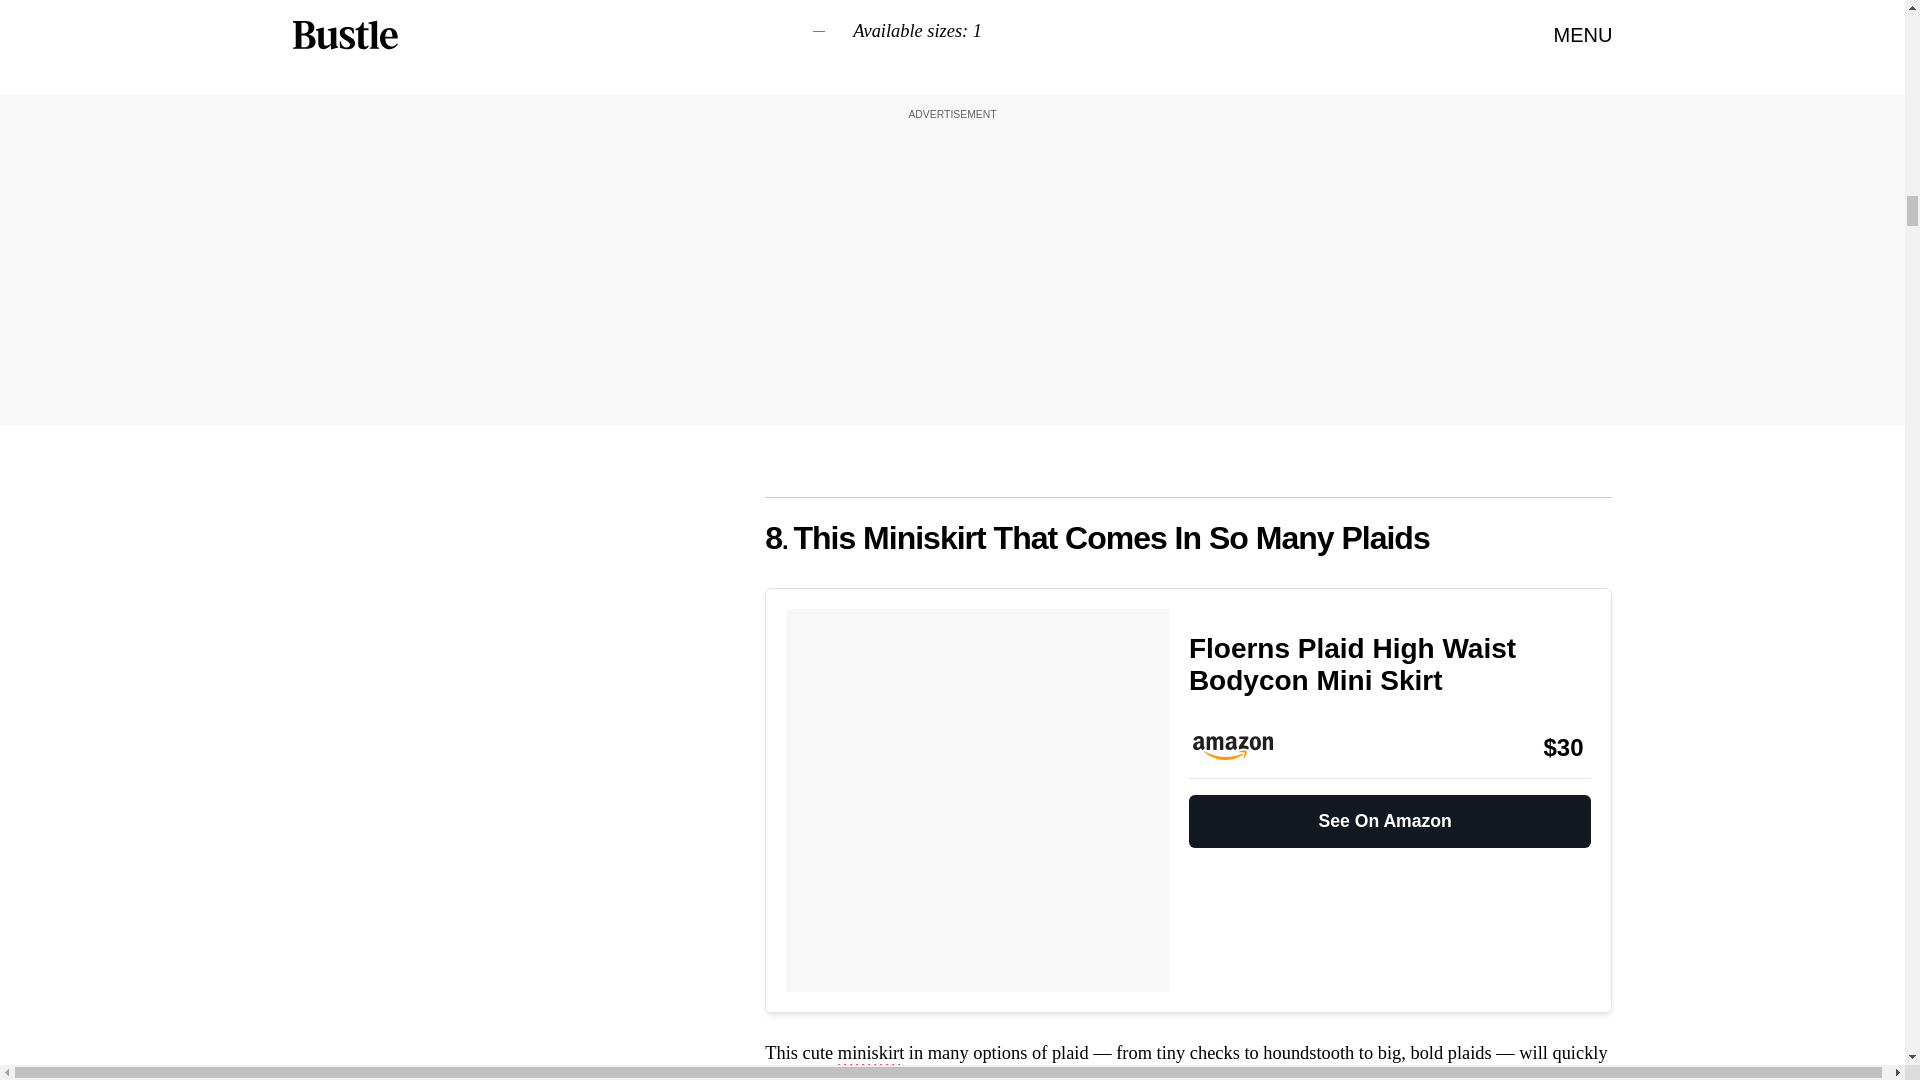 Image resolution: width=1920 pixels, height=1080 pixels. What do you see at coordinates (1390, 812) in the screenshot?
I see `See On Amazon` at bounding box center [1390, 812].